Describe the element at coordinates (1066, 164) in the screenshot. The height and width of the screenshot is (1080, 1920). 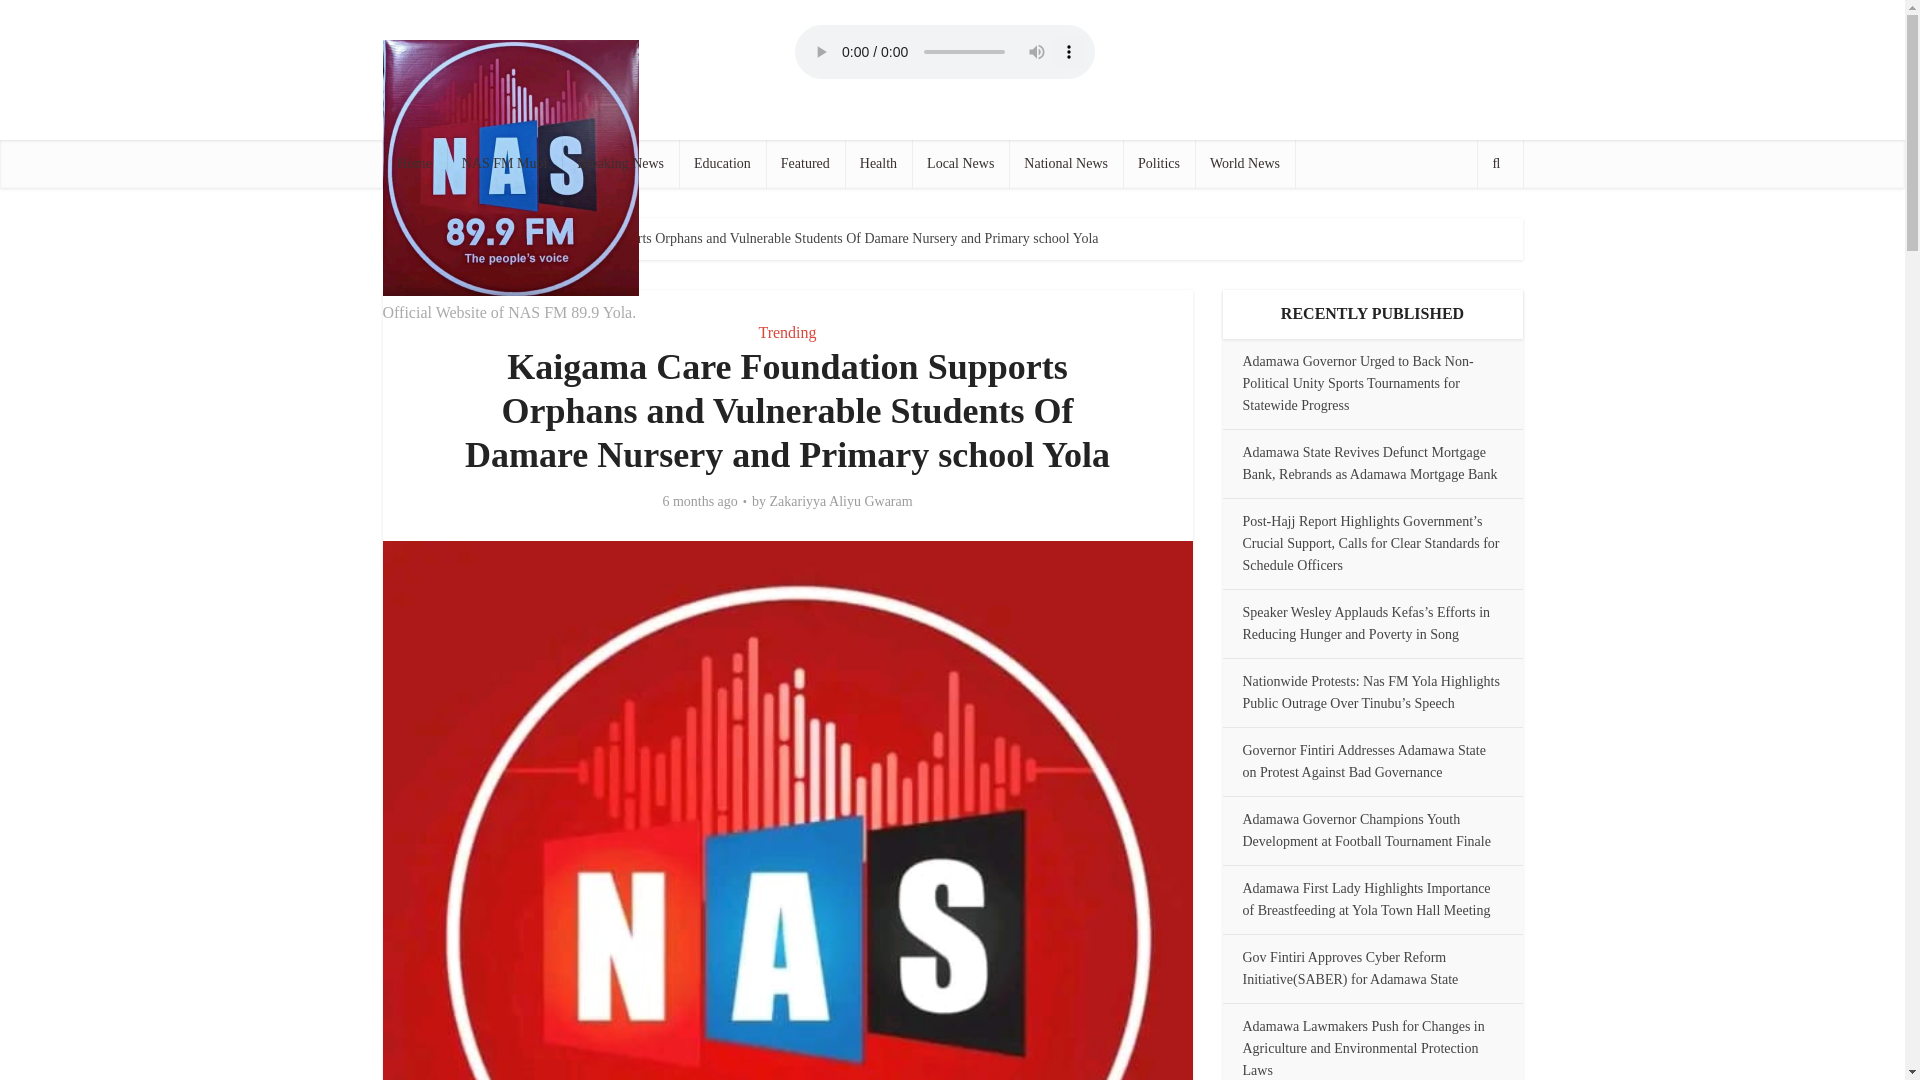
I see `National News` at that location.